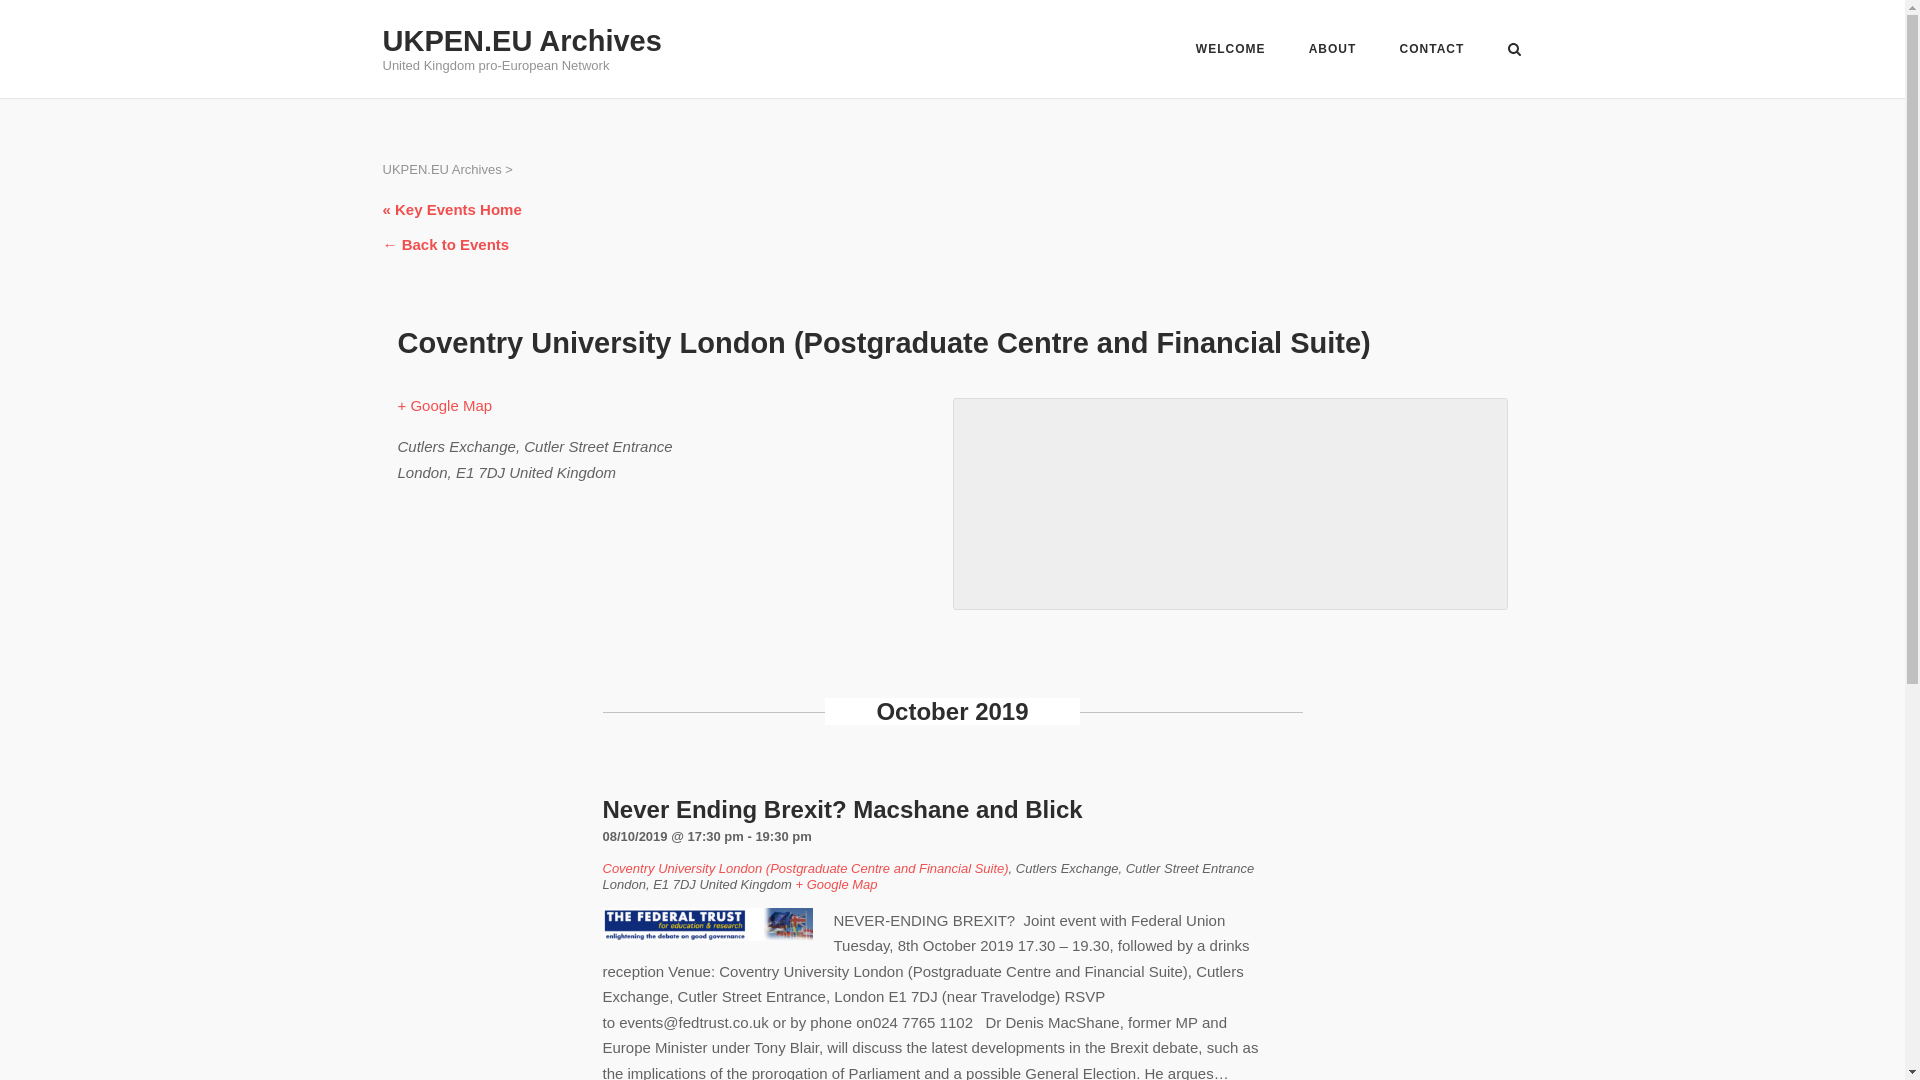 Image resolution: width=1920 pixels, height=1080 pixels. I want to click on CONTACT, so click(1432, 52).